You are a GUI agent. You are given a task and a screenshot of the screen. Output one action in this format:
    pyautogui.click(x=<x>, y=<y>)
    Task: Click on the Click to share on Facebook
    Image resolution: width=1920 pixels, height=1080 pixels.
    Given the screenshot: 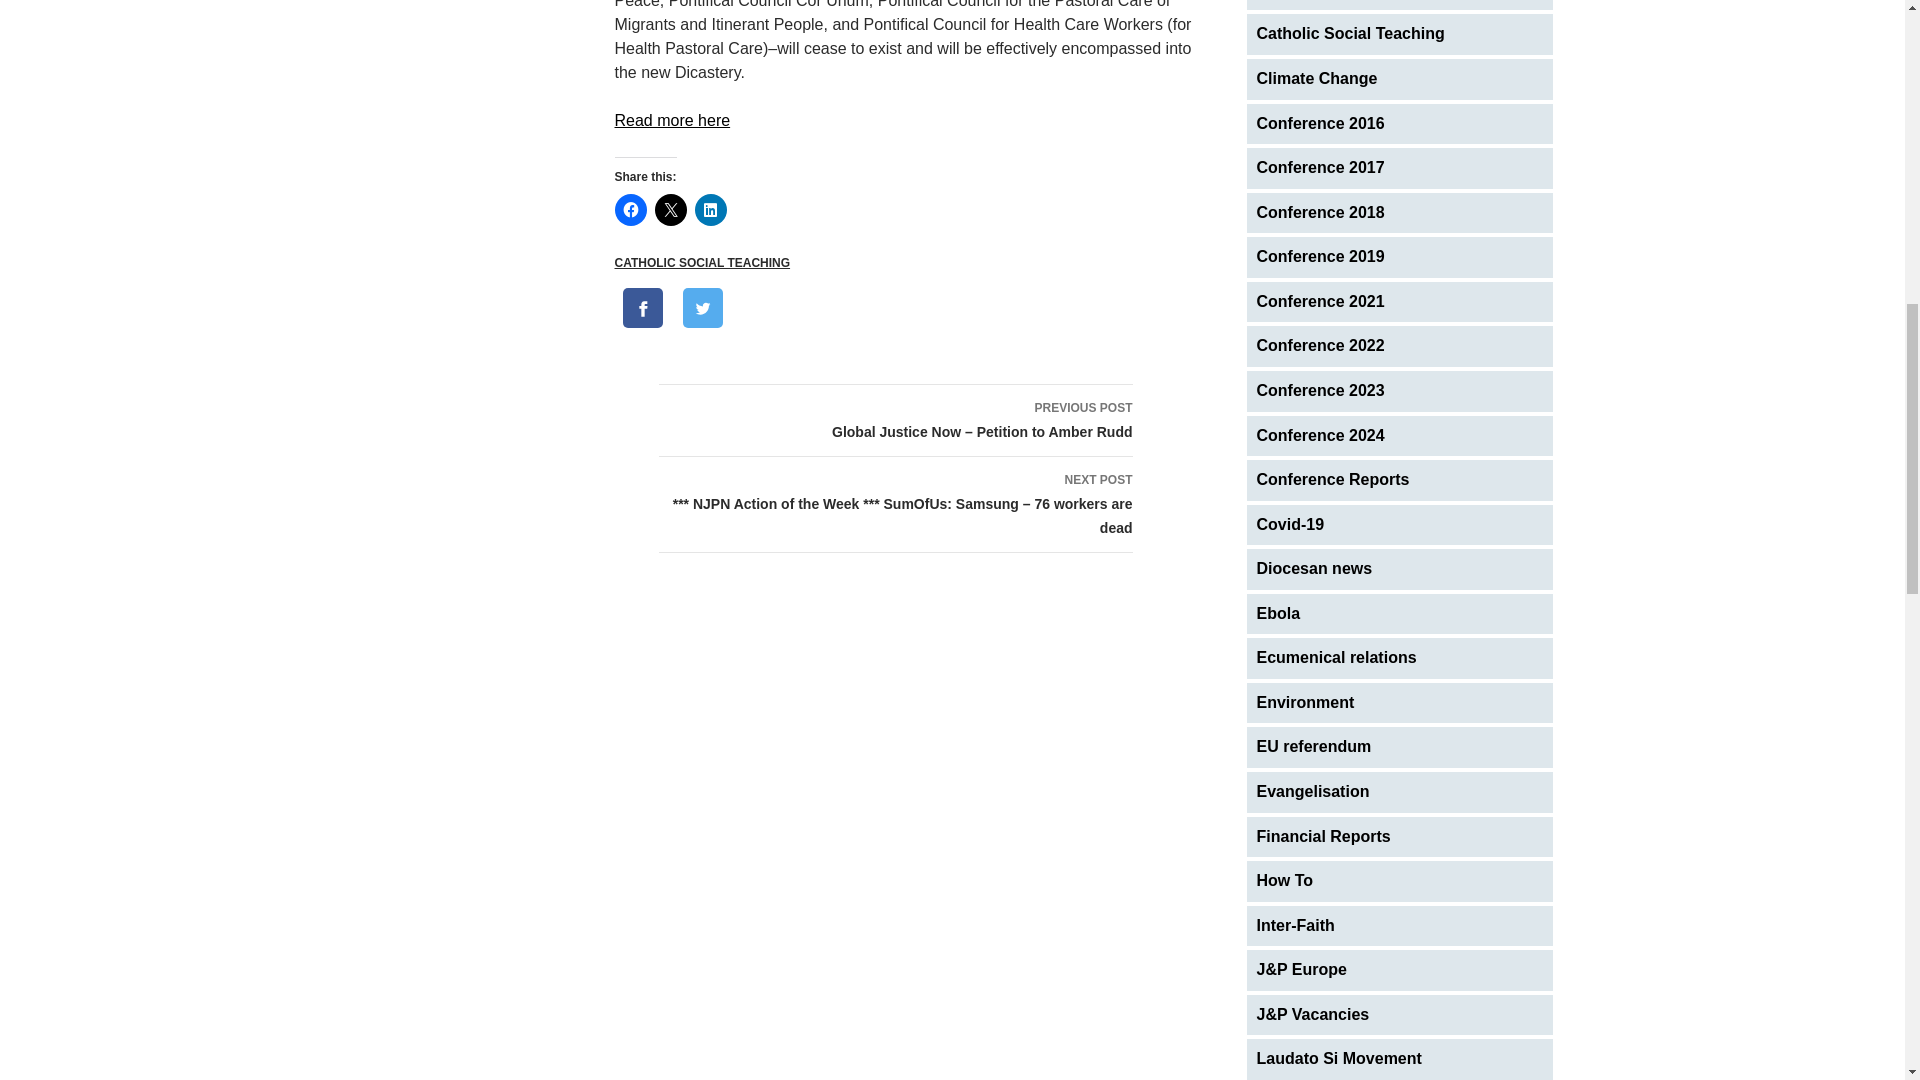 What is the action you would take?
    pyautogui.click(x=630, y=210)
    